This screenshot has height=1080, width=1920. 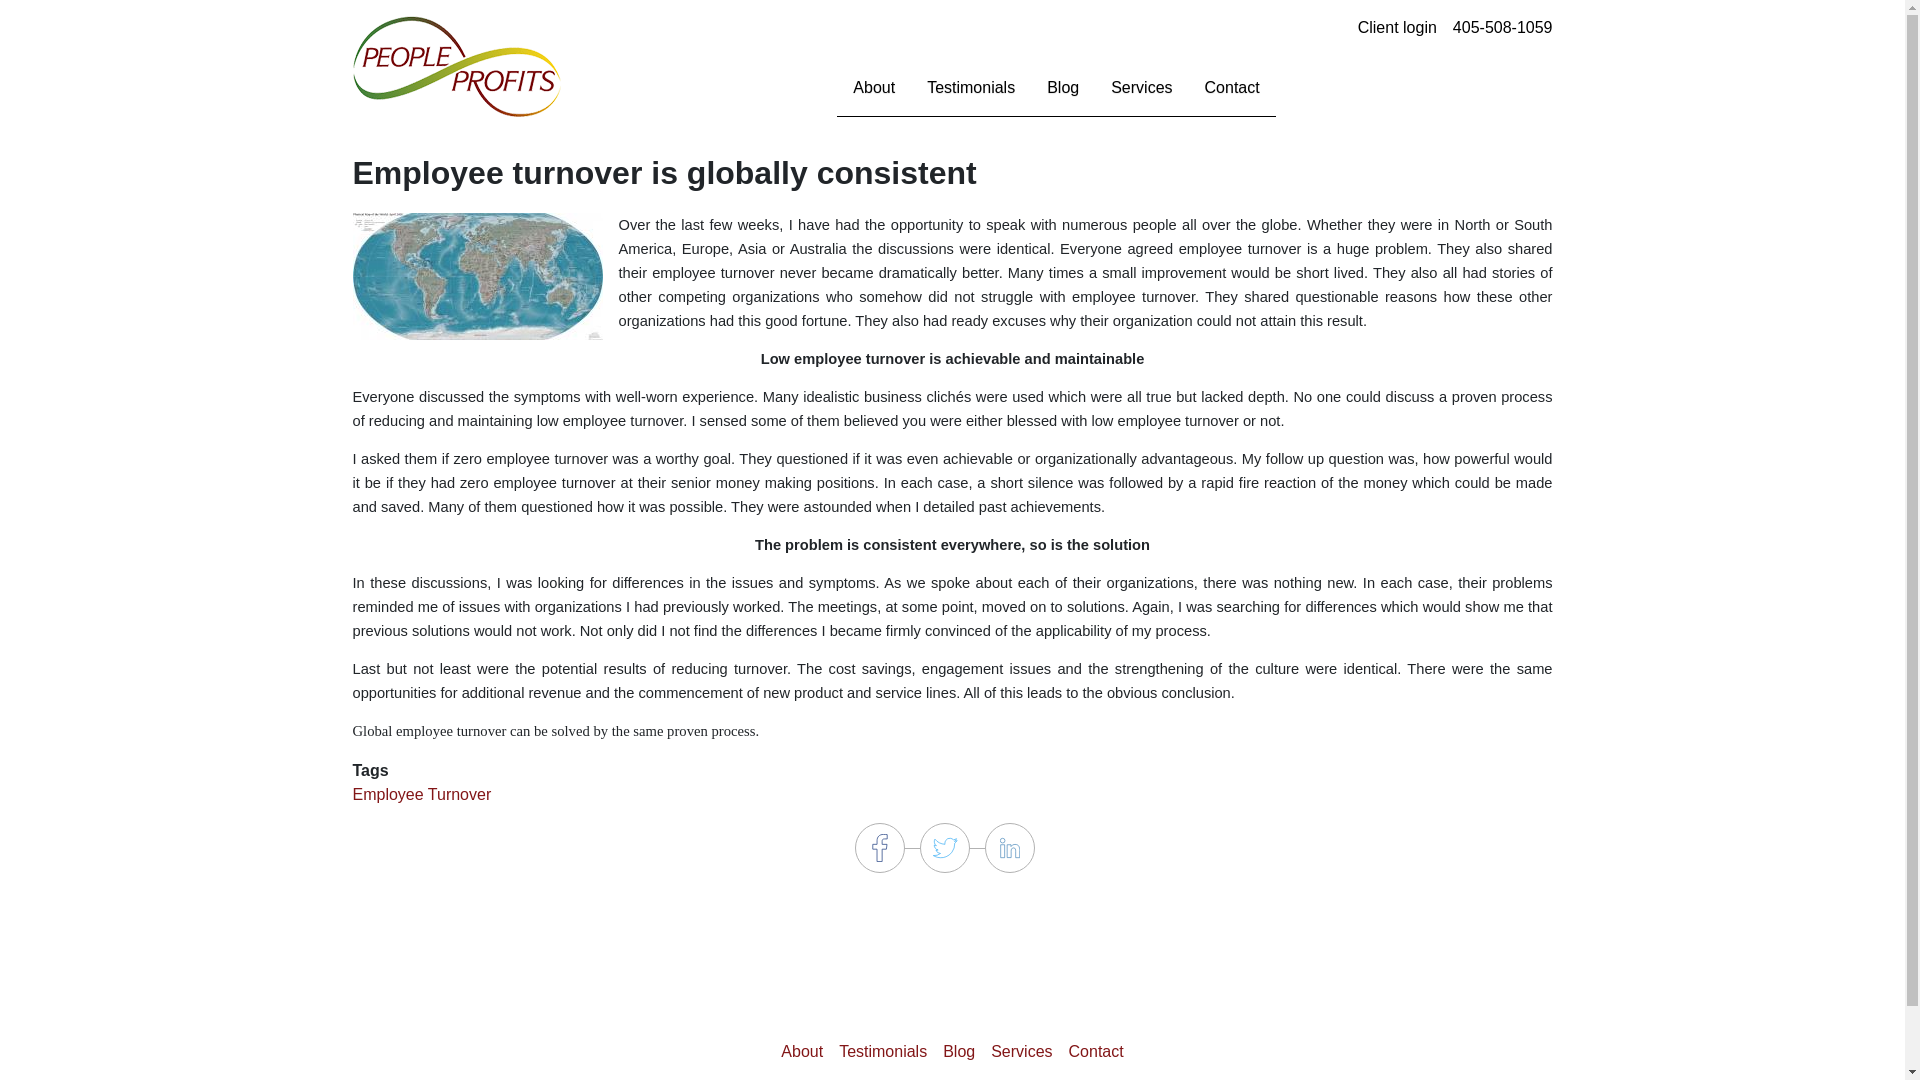 What do you see at coordinates (1096, 1051) in the screenshot?
I see `Contact` at bounding box center [1096, 1051].